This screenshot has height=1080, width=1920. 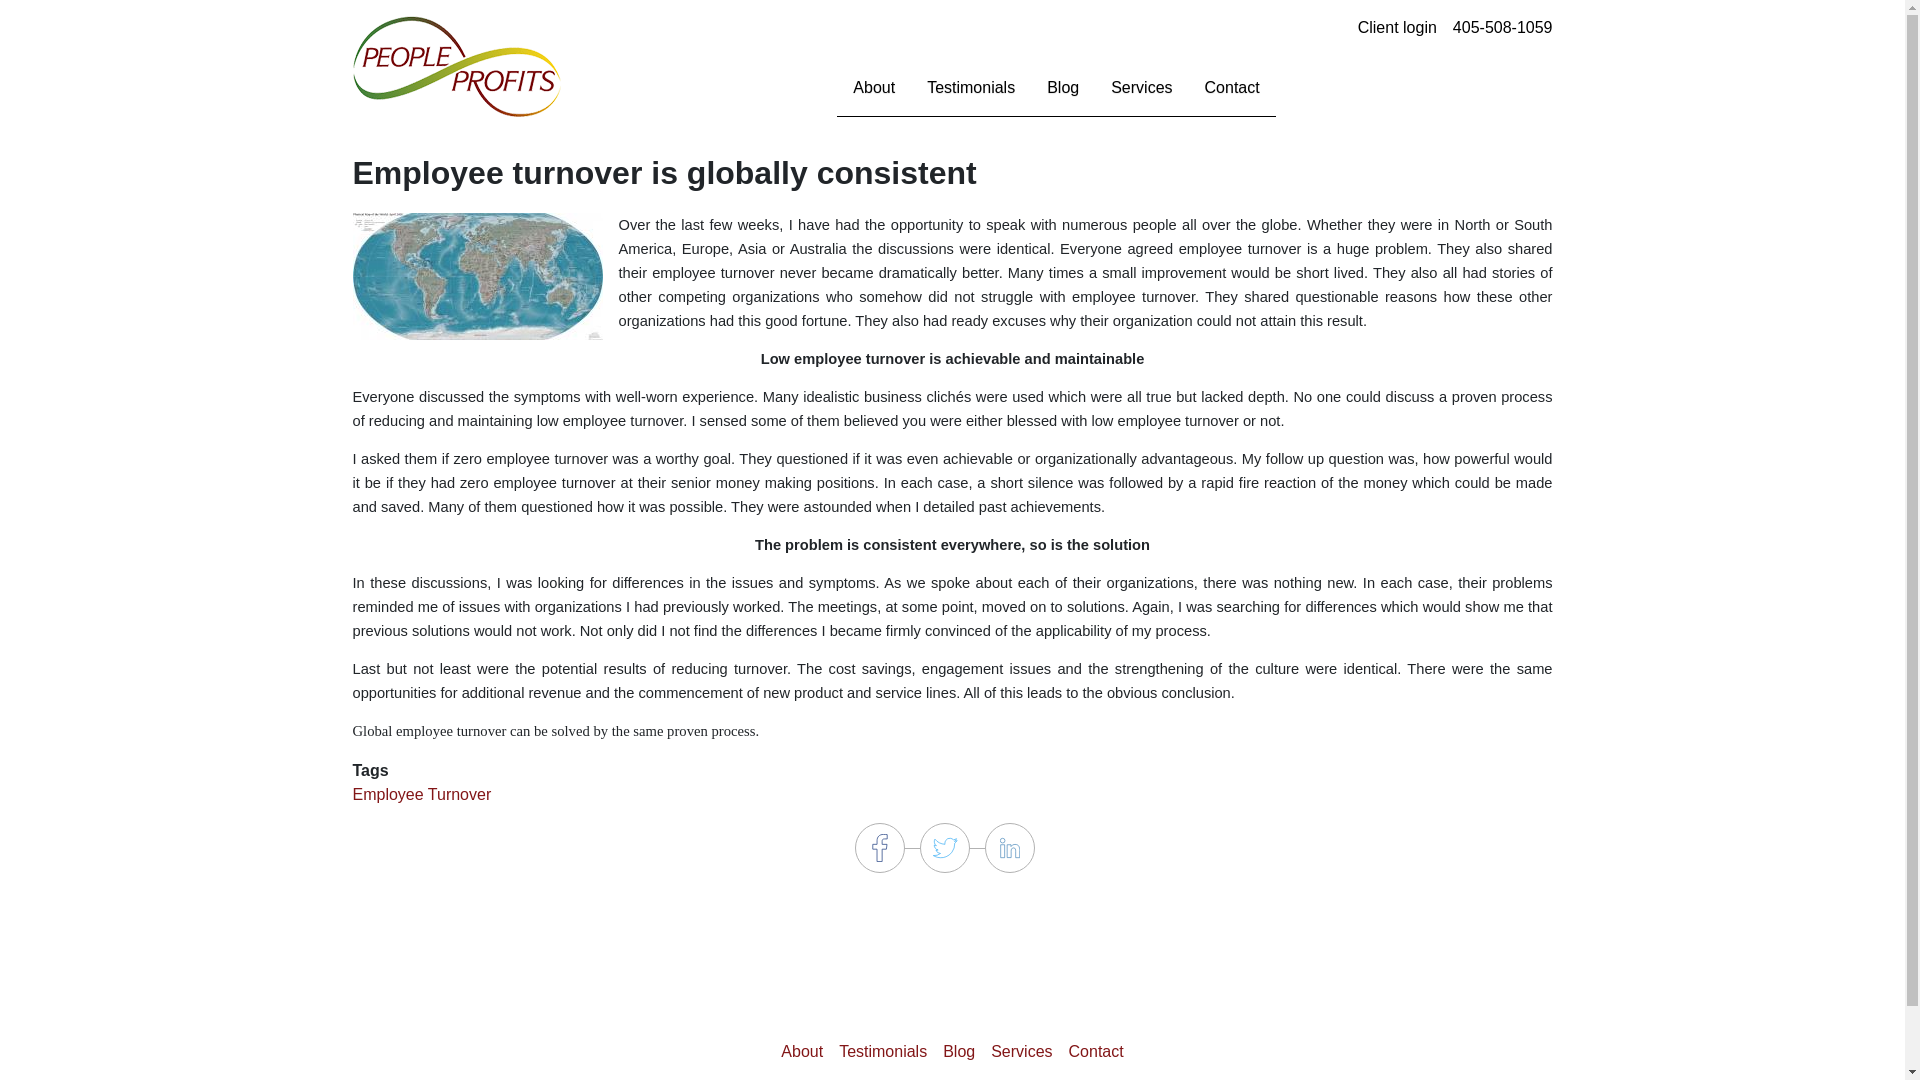 What do you see at coordinates (1096, 1051) in the screenshot?
I see `Contact` at bounding box center [1096, 1051].